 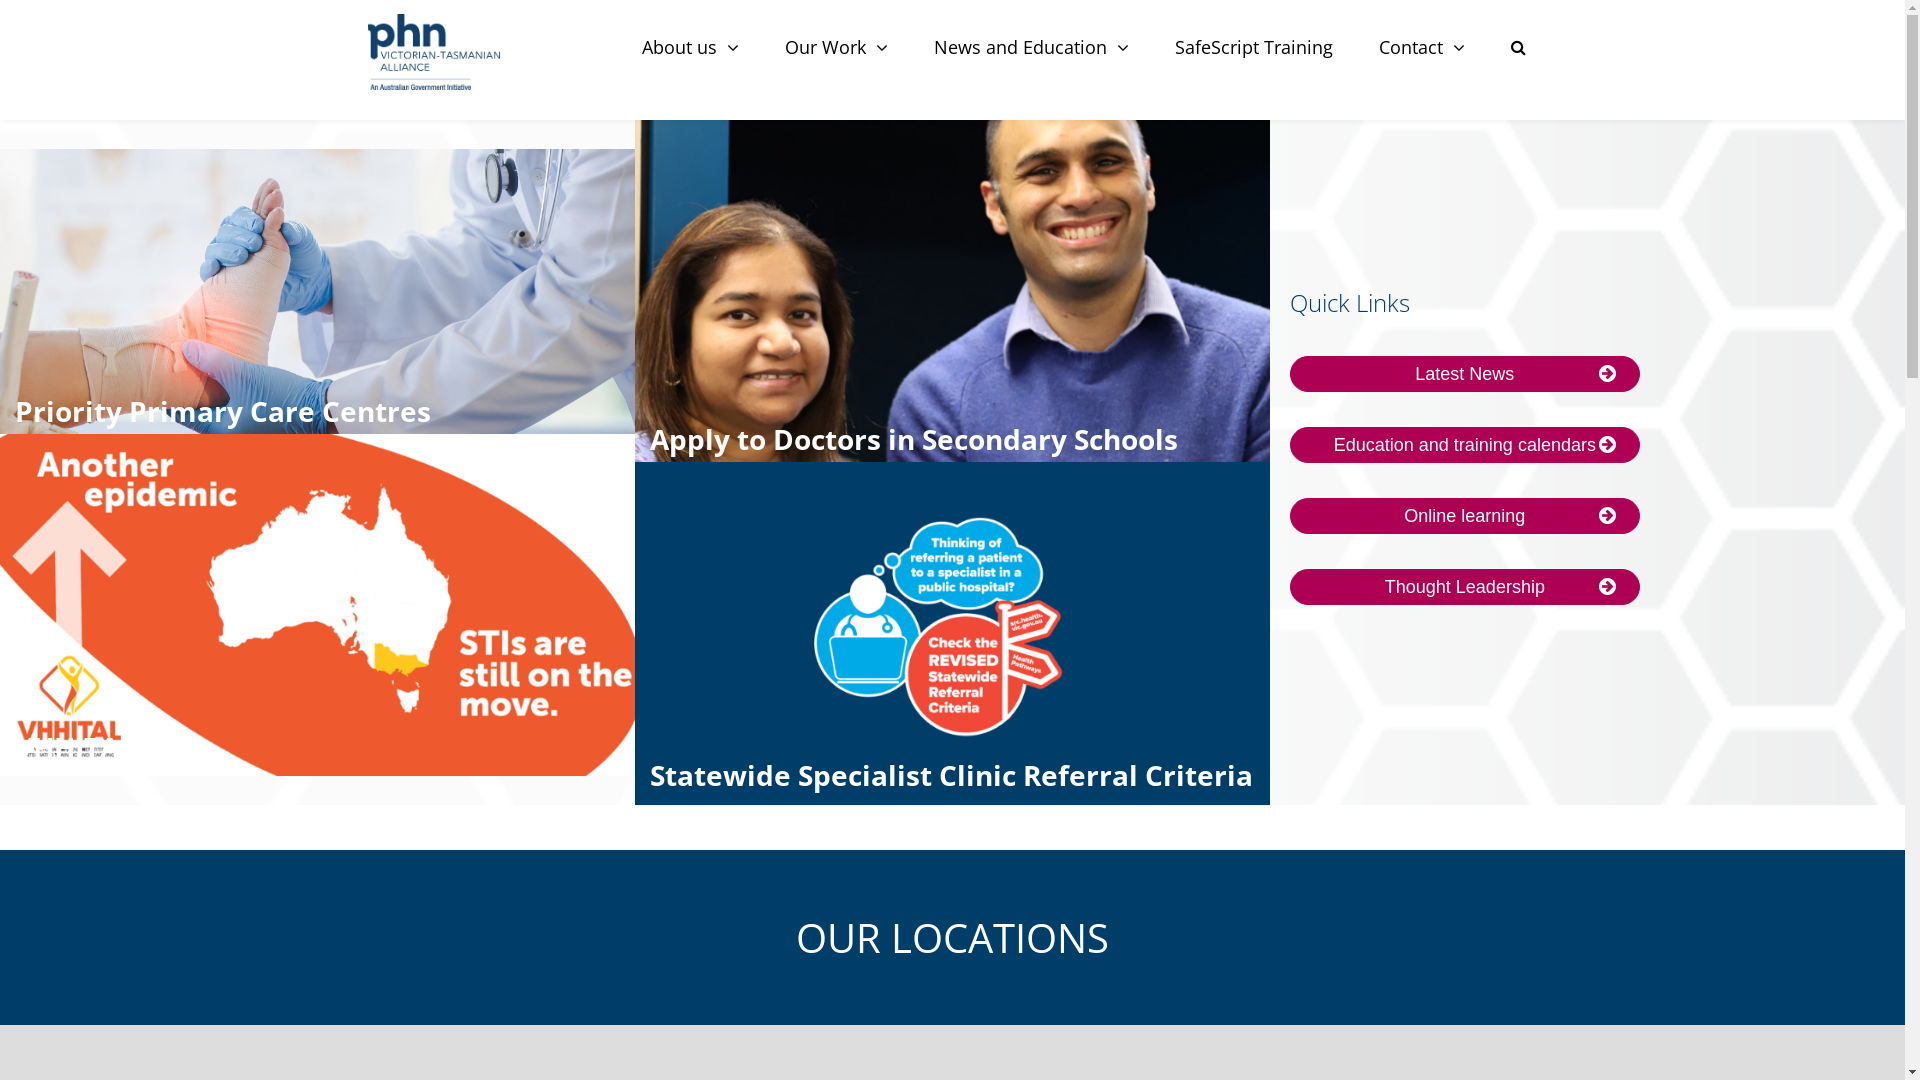 What do you see at coordinates (690, 48) in the screenshot?
I see `About us` at bounding box center [690, 48].